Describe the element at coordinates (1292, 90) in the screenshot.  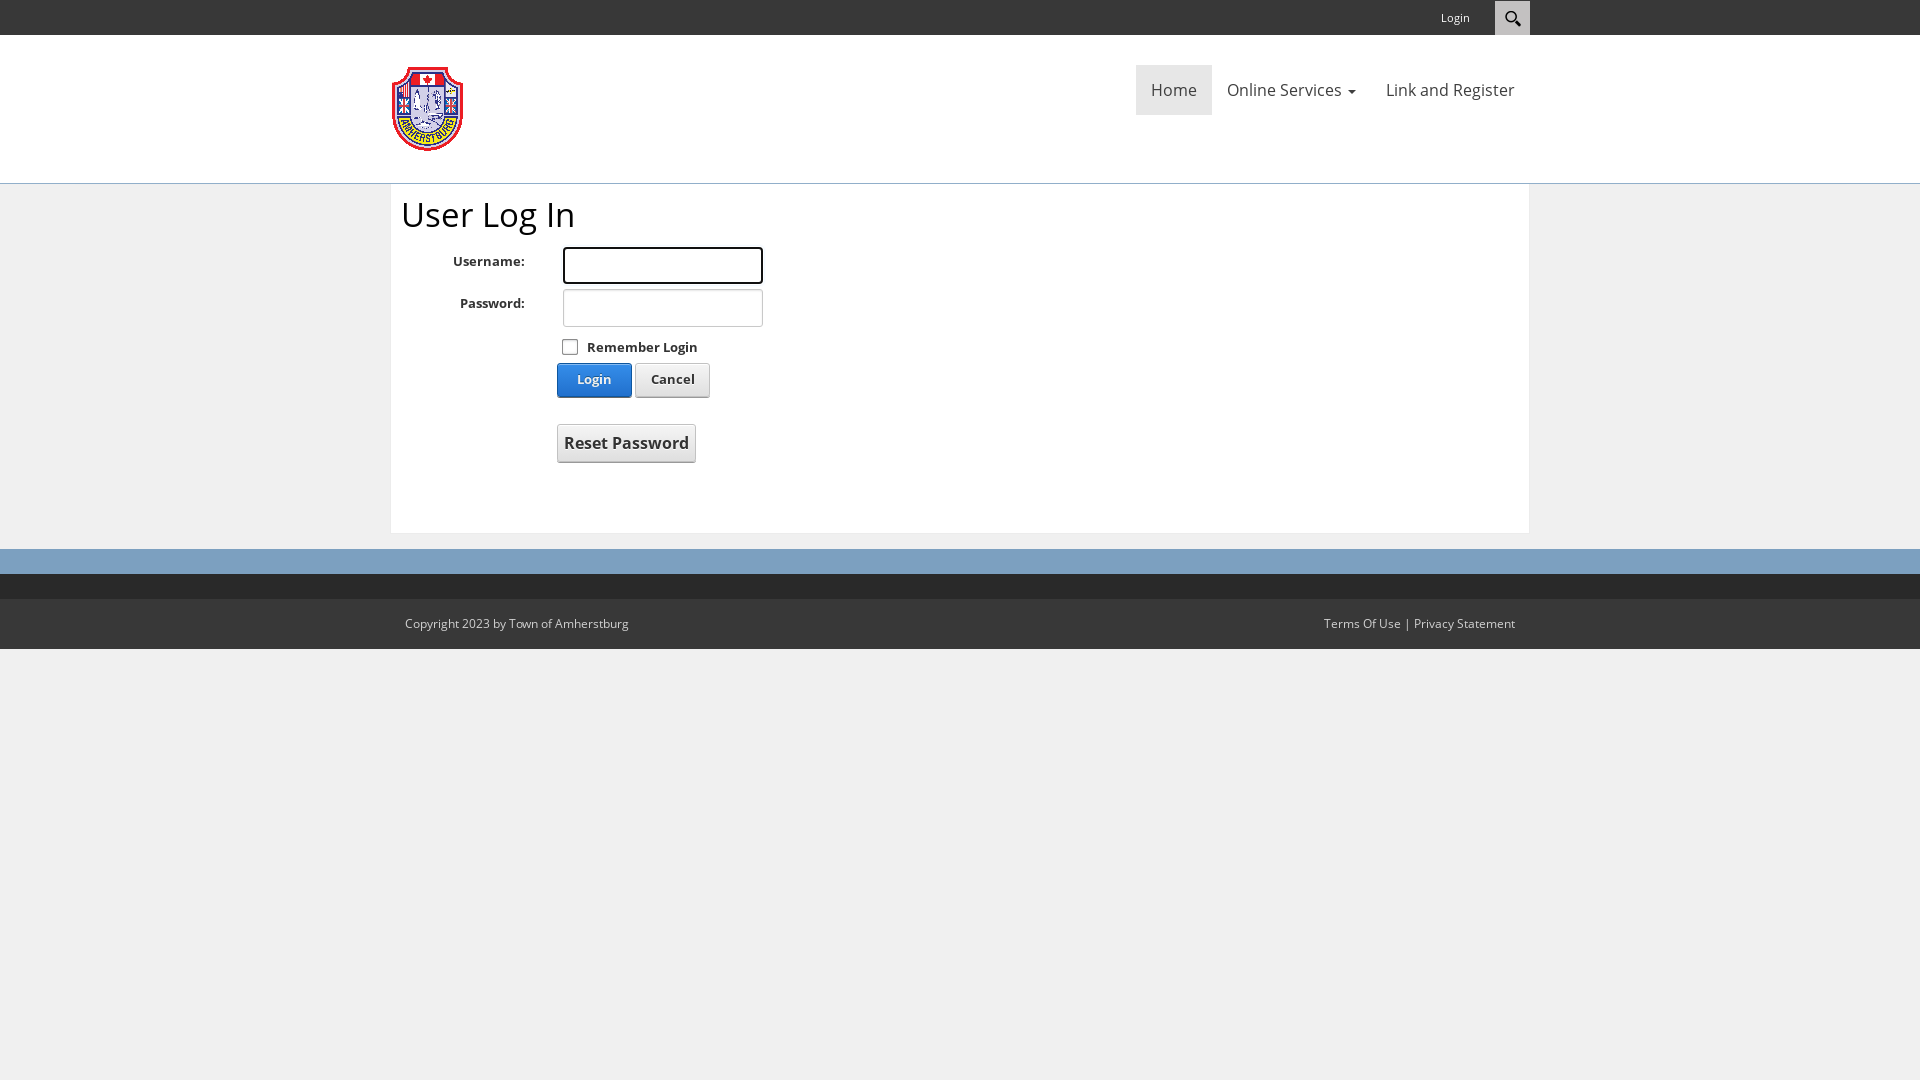
I see `Online Services` at that location.